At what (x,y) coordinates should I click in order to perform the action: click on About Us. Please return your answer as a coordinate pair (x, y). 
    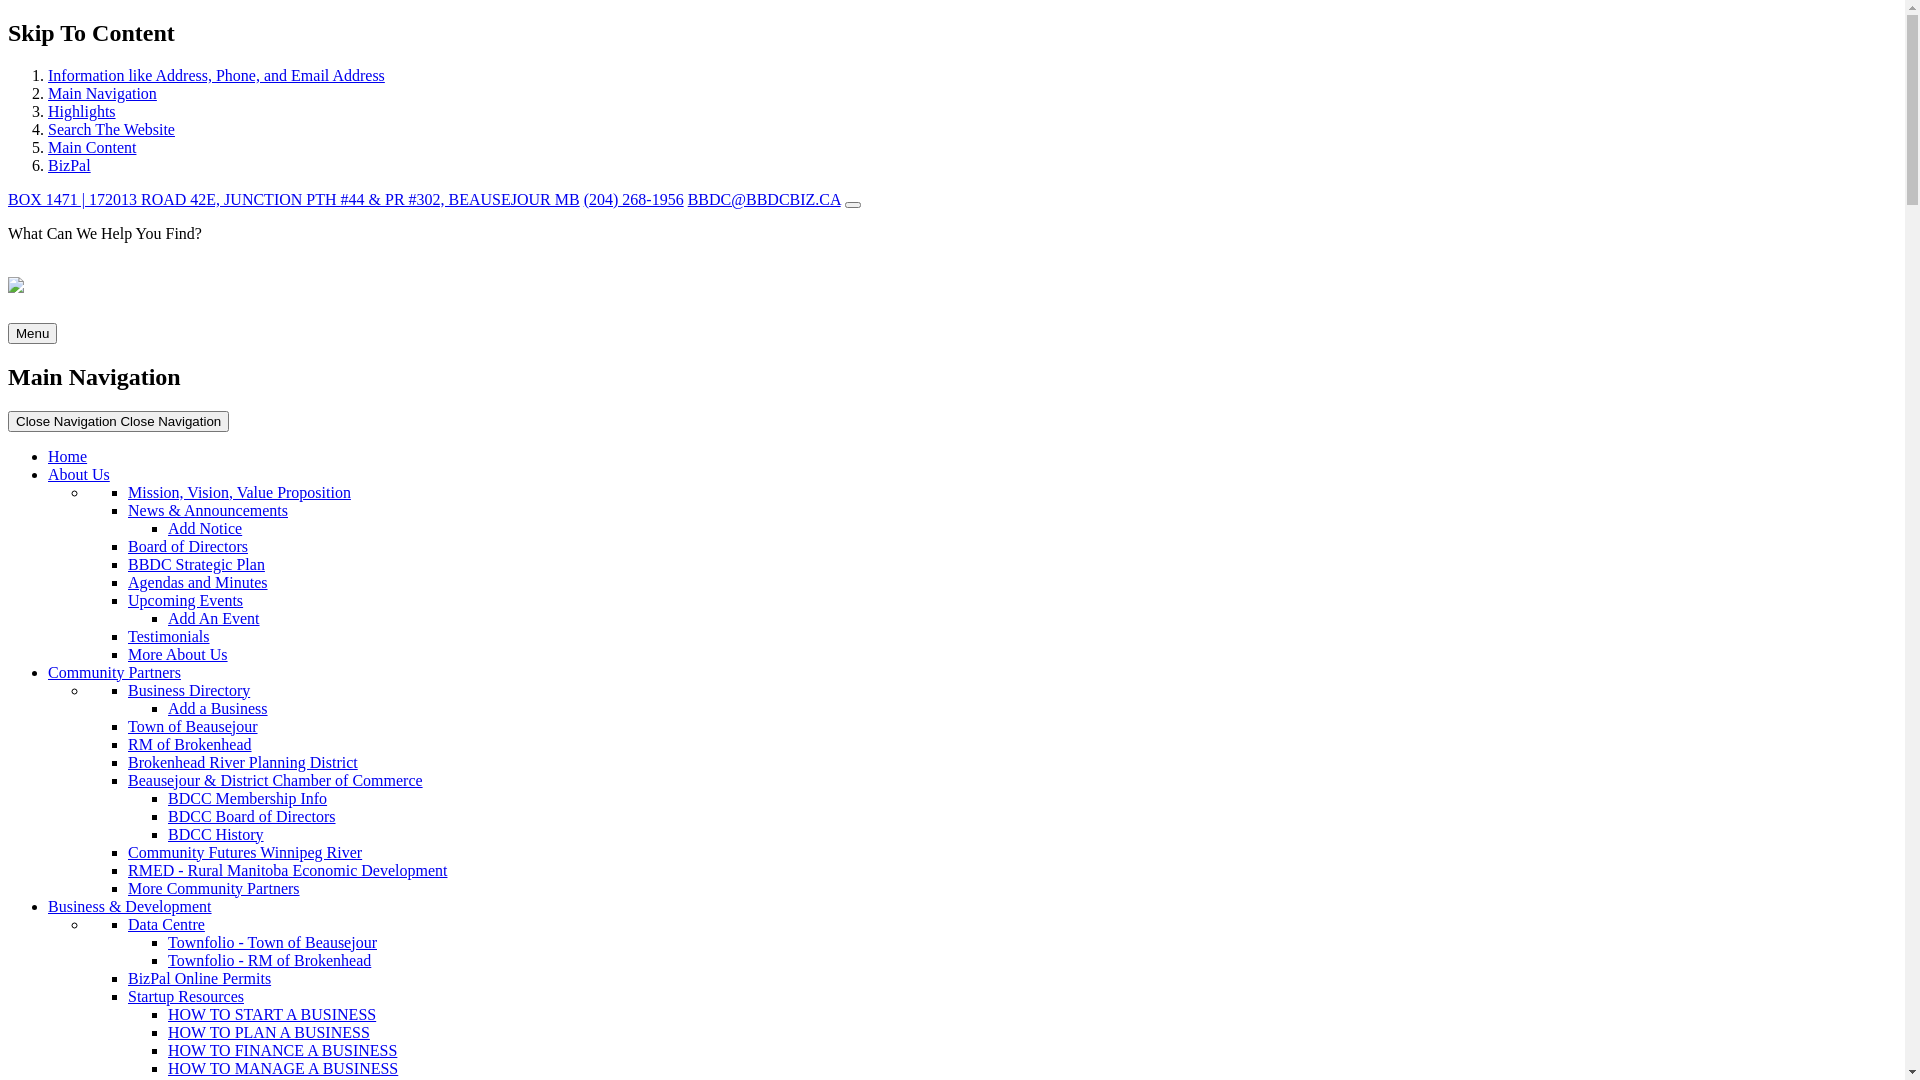
    Looking at the image, I should click on (79, 474).